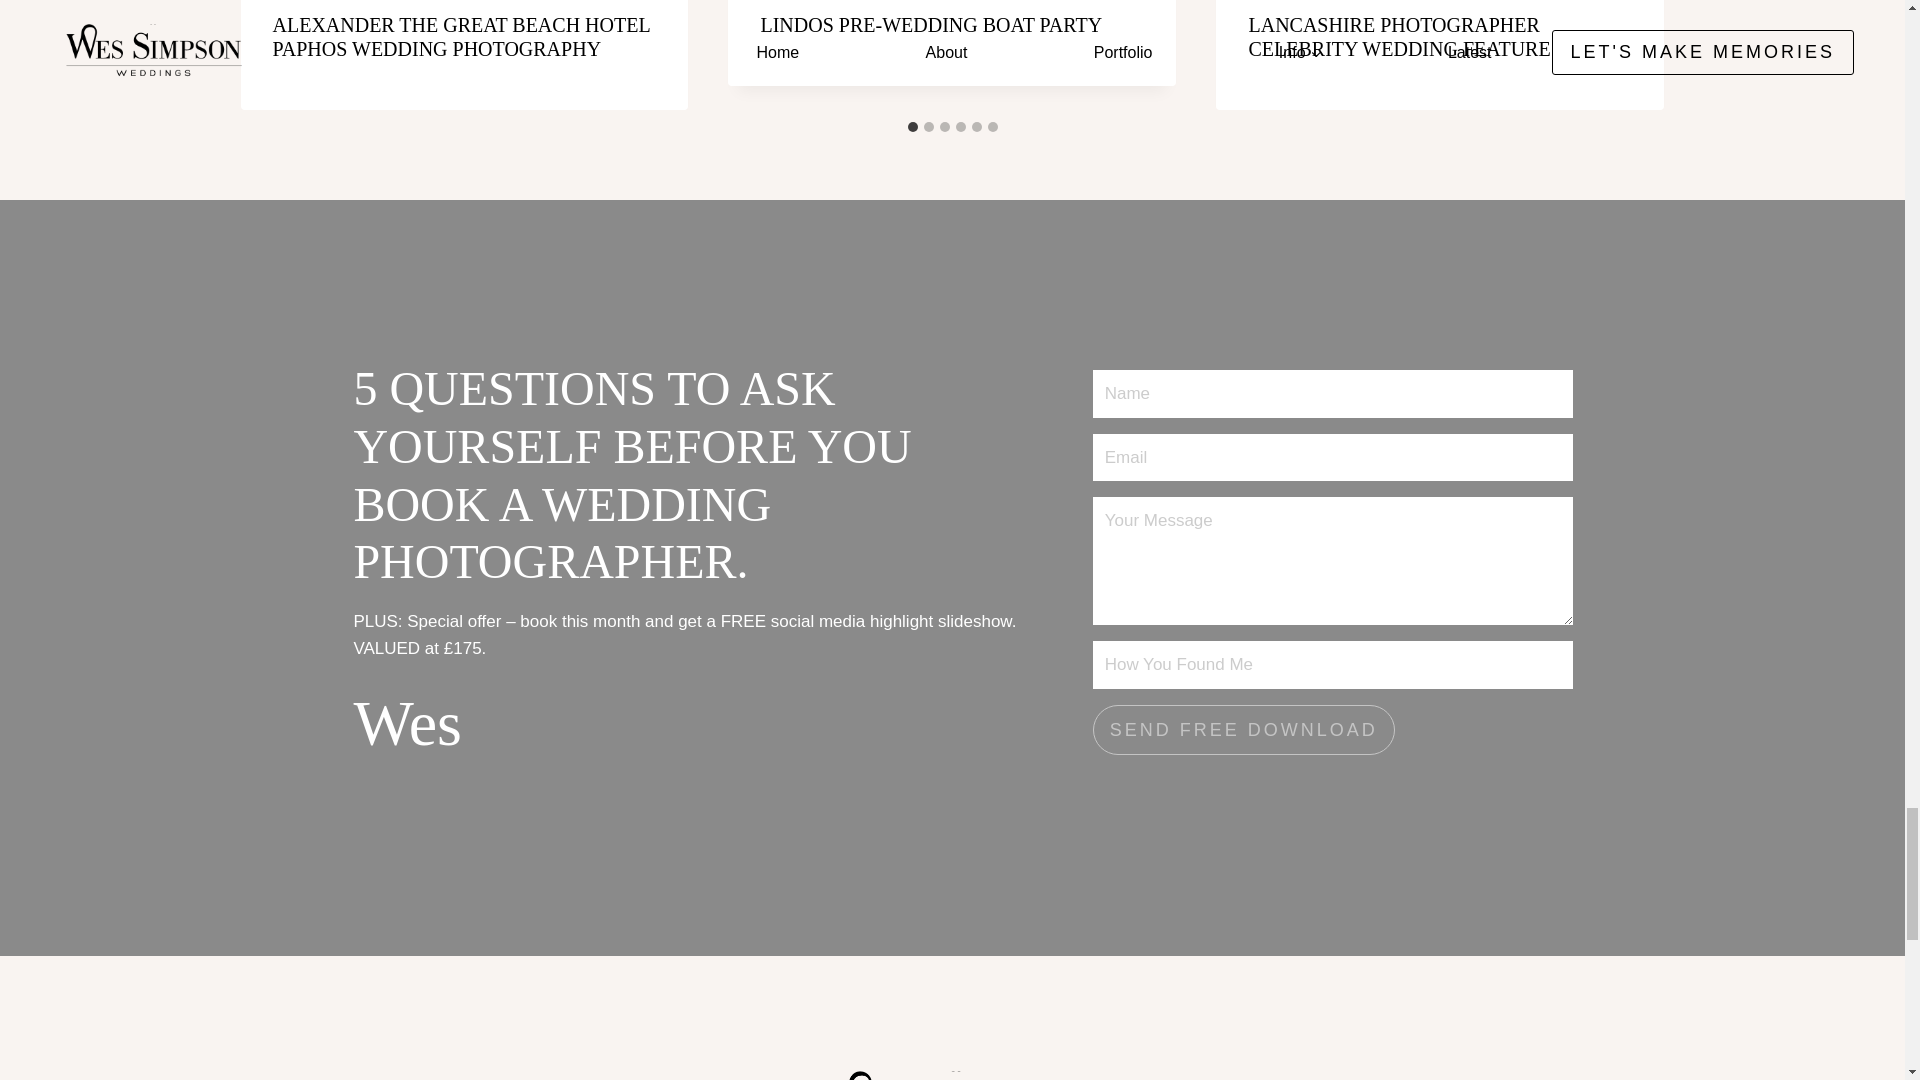  Describe the element at coordinates (460, 37) in the screenshot. I see `ALEXANDER THE GREAT BEACH HOTEL PAPHOS WEDDING PHOTOGRAPHY` at that location.